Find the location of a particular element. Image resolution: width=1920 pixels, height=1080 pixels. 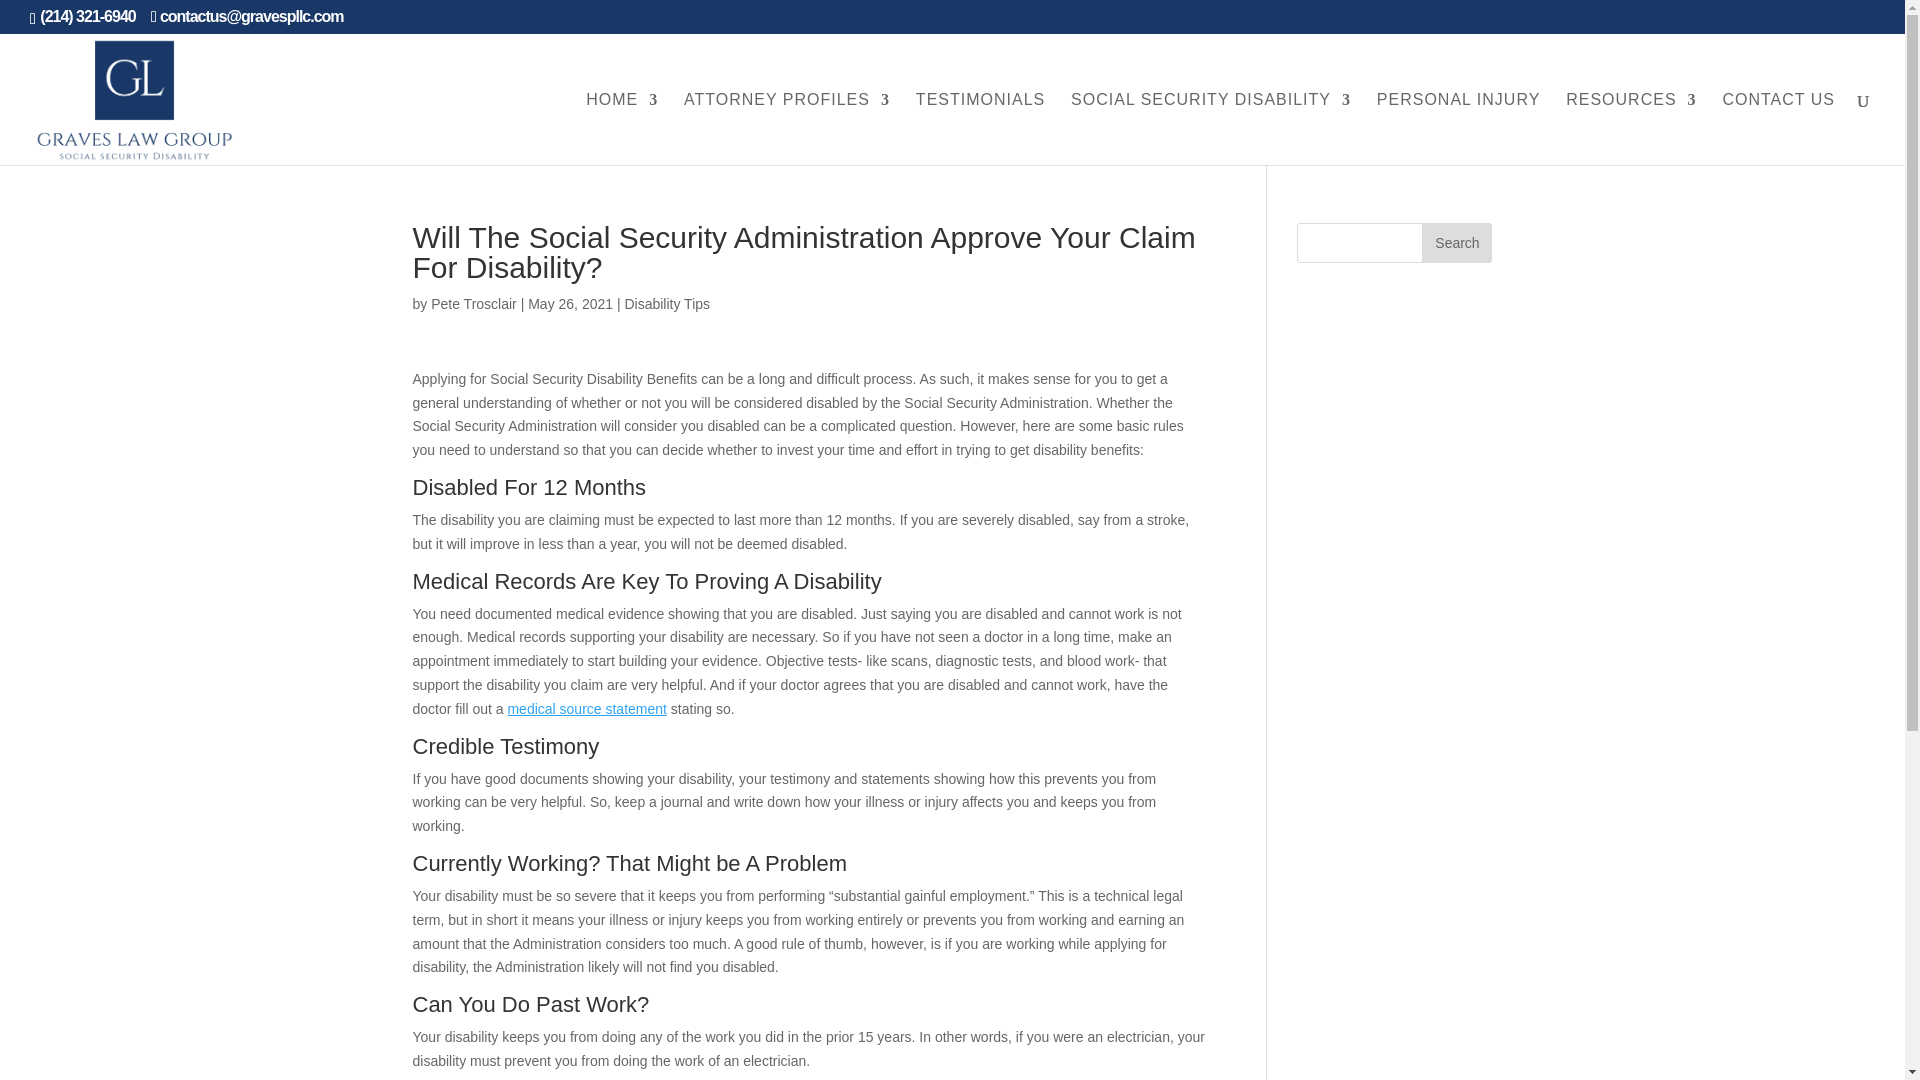

ATTORNEY PROFILES is located at coordinates (786, 128).